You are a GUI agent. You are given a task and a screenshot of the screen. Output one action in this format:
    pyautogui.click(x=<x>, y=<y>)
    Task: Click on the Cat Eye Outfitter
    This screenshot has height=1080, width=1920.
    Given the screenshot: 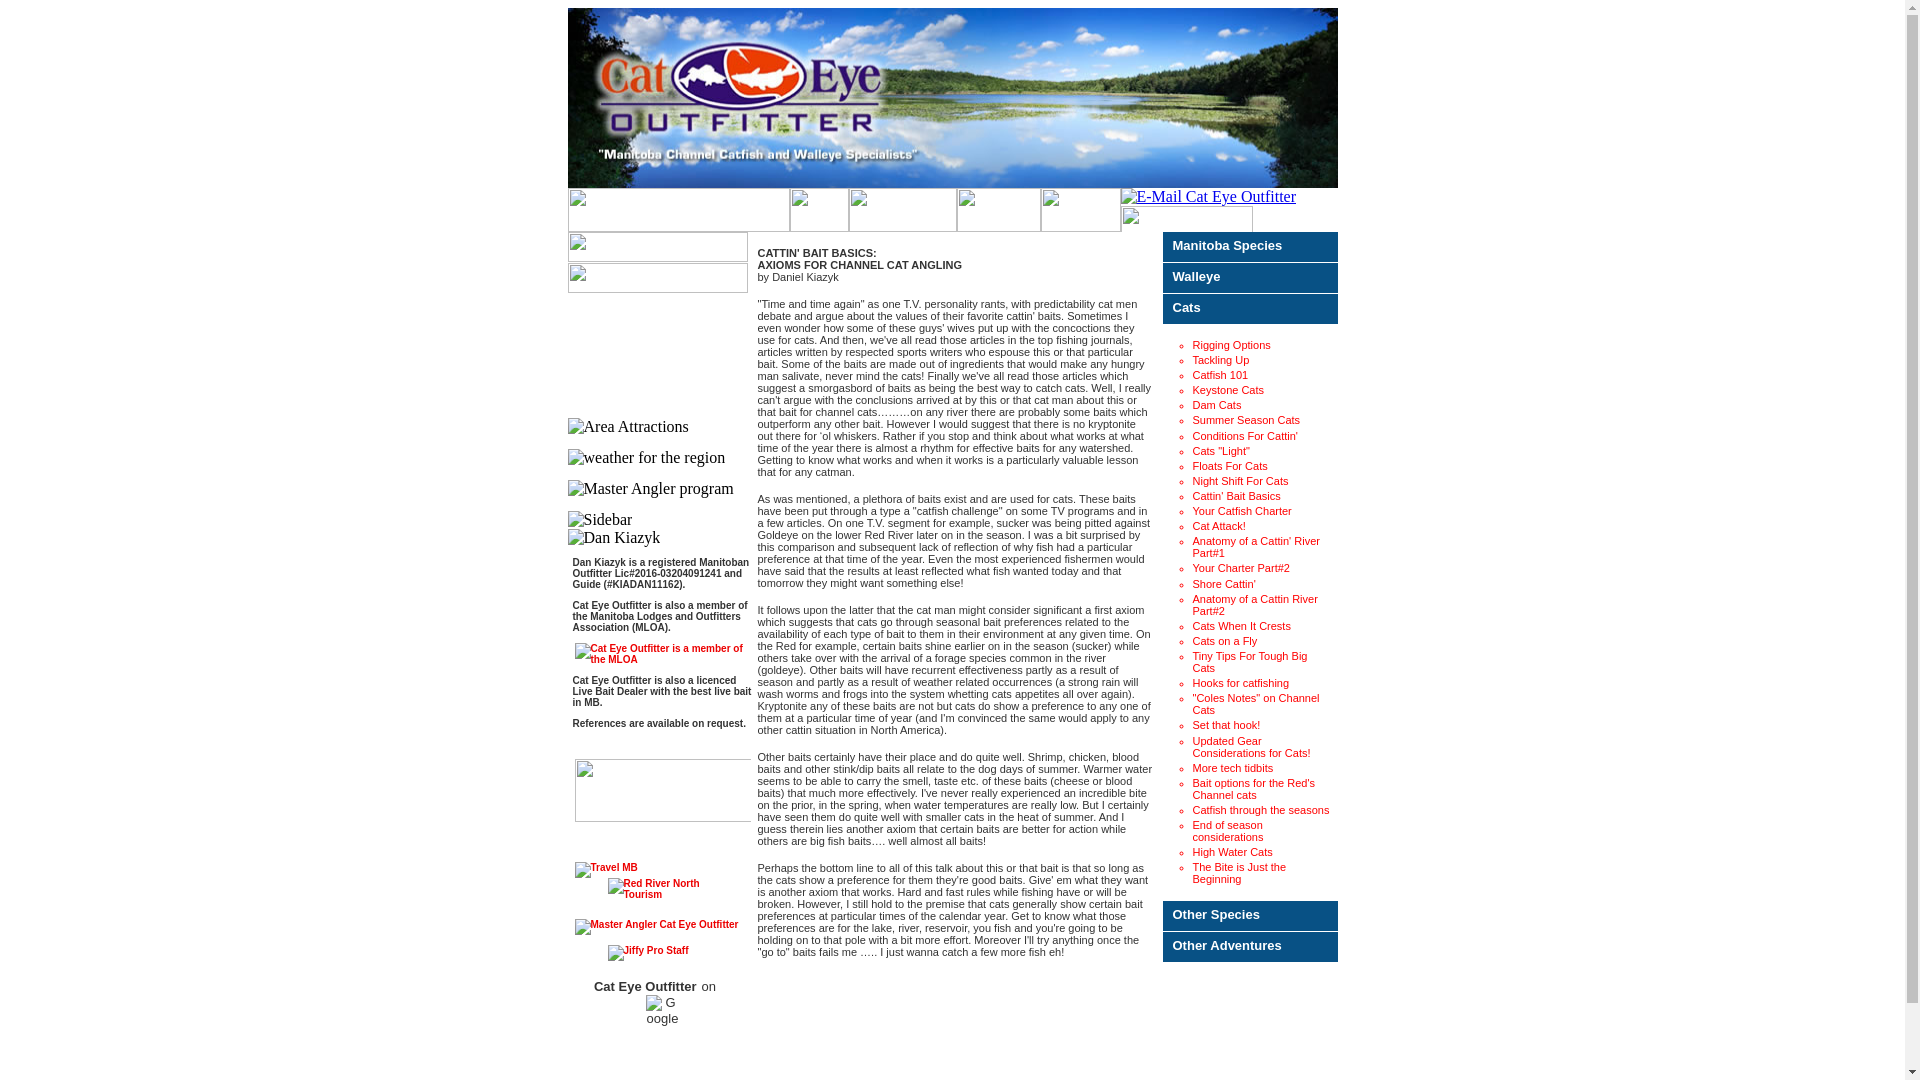 What is the action you would take?
    pyautogui.click(x=818, y=212)
    